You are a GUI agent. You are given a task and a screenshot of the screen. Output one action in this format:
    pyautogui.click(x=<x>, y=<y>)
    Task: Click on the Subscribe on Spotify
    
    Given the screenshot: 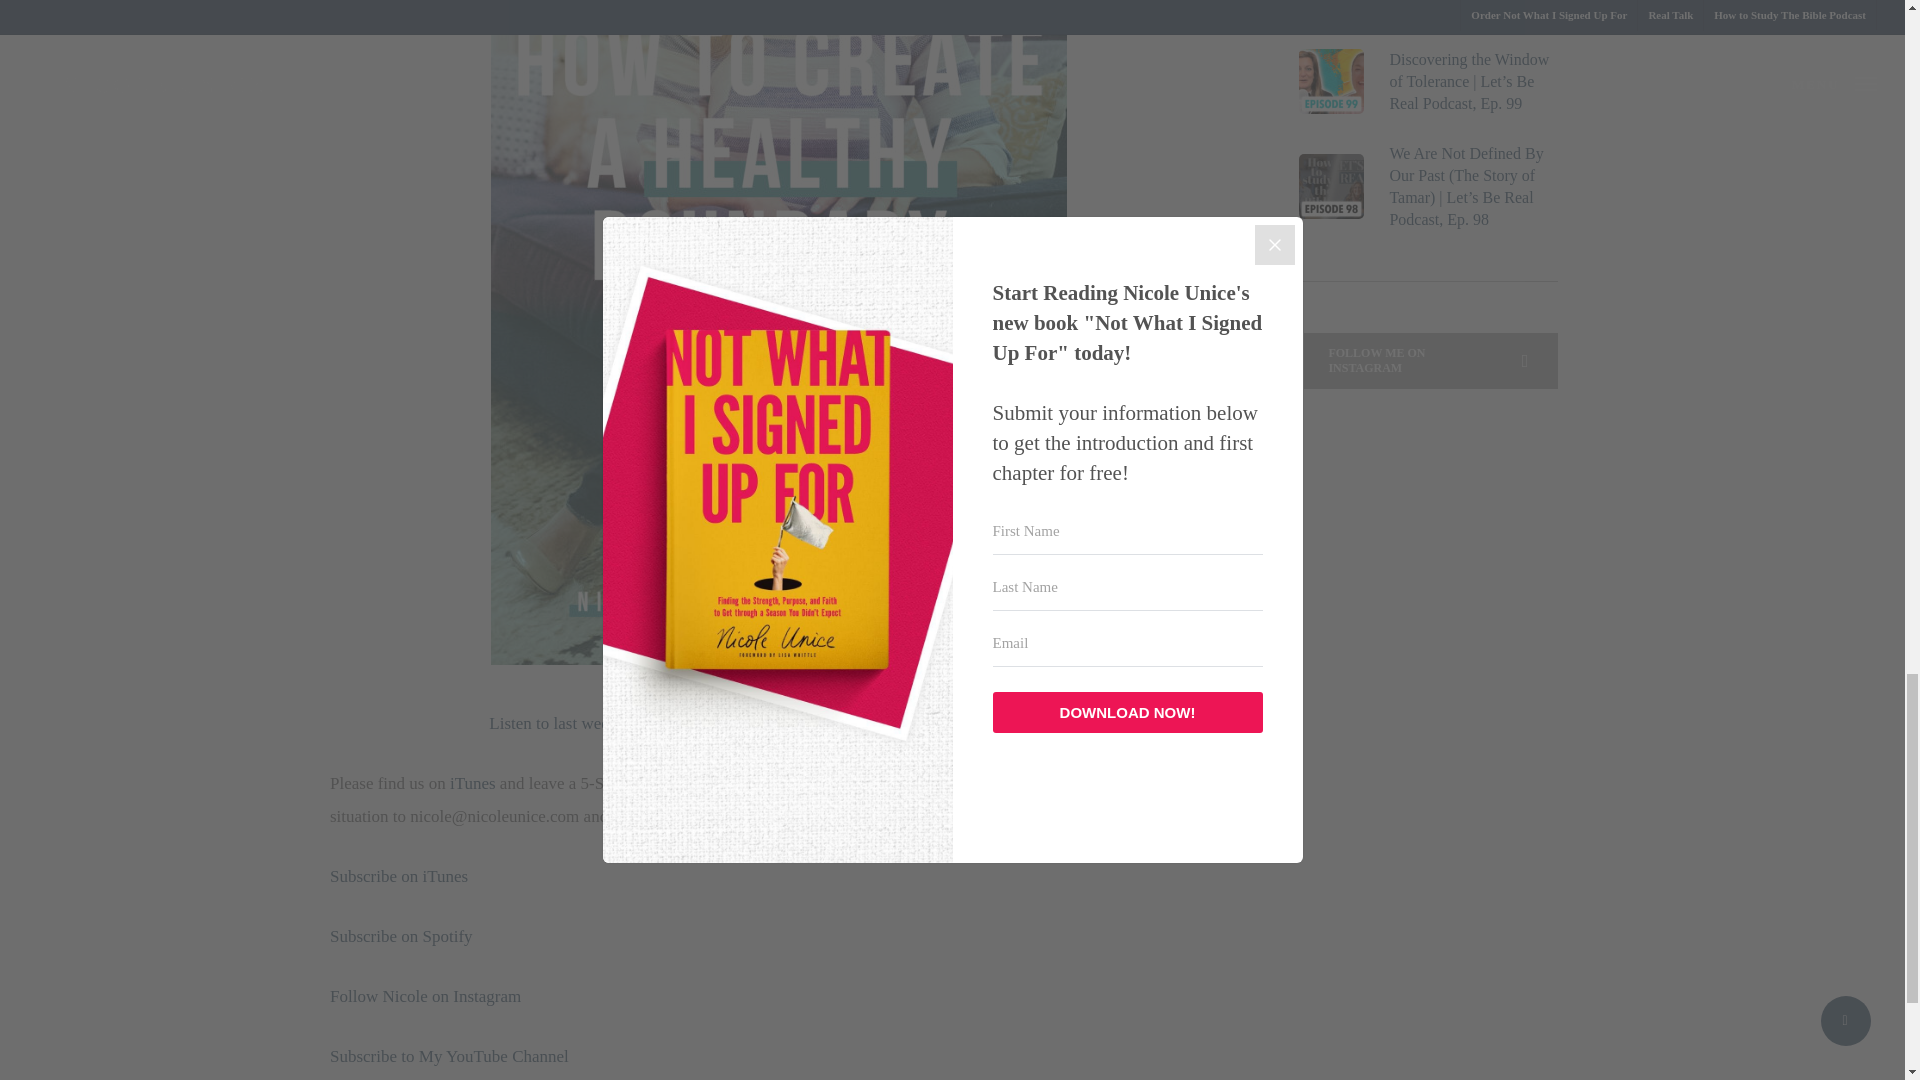 What is the action you would take?
    pyautogui.click(x=401, y=936)
    